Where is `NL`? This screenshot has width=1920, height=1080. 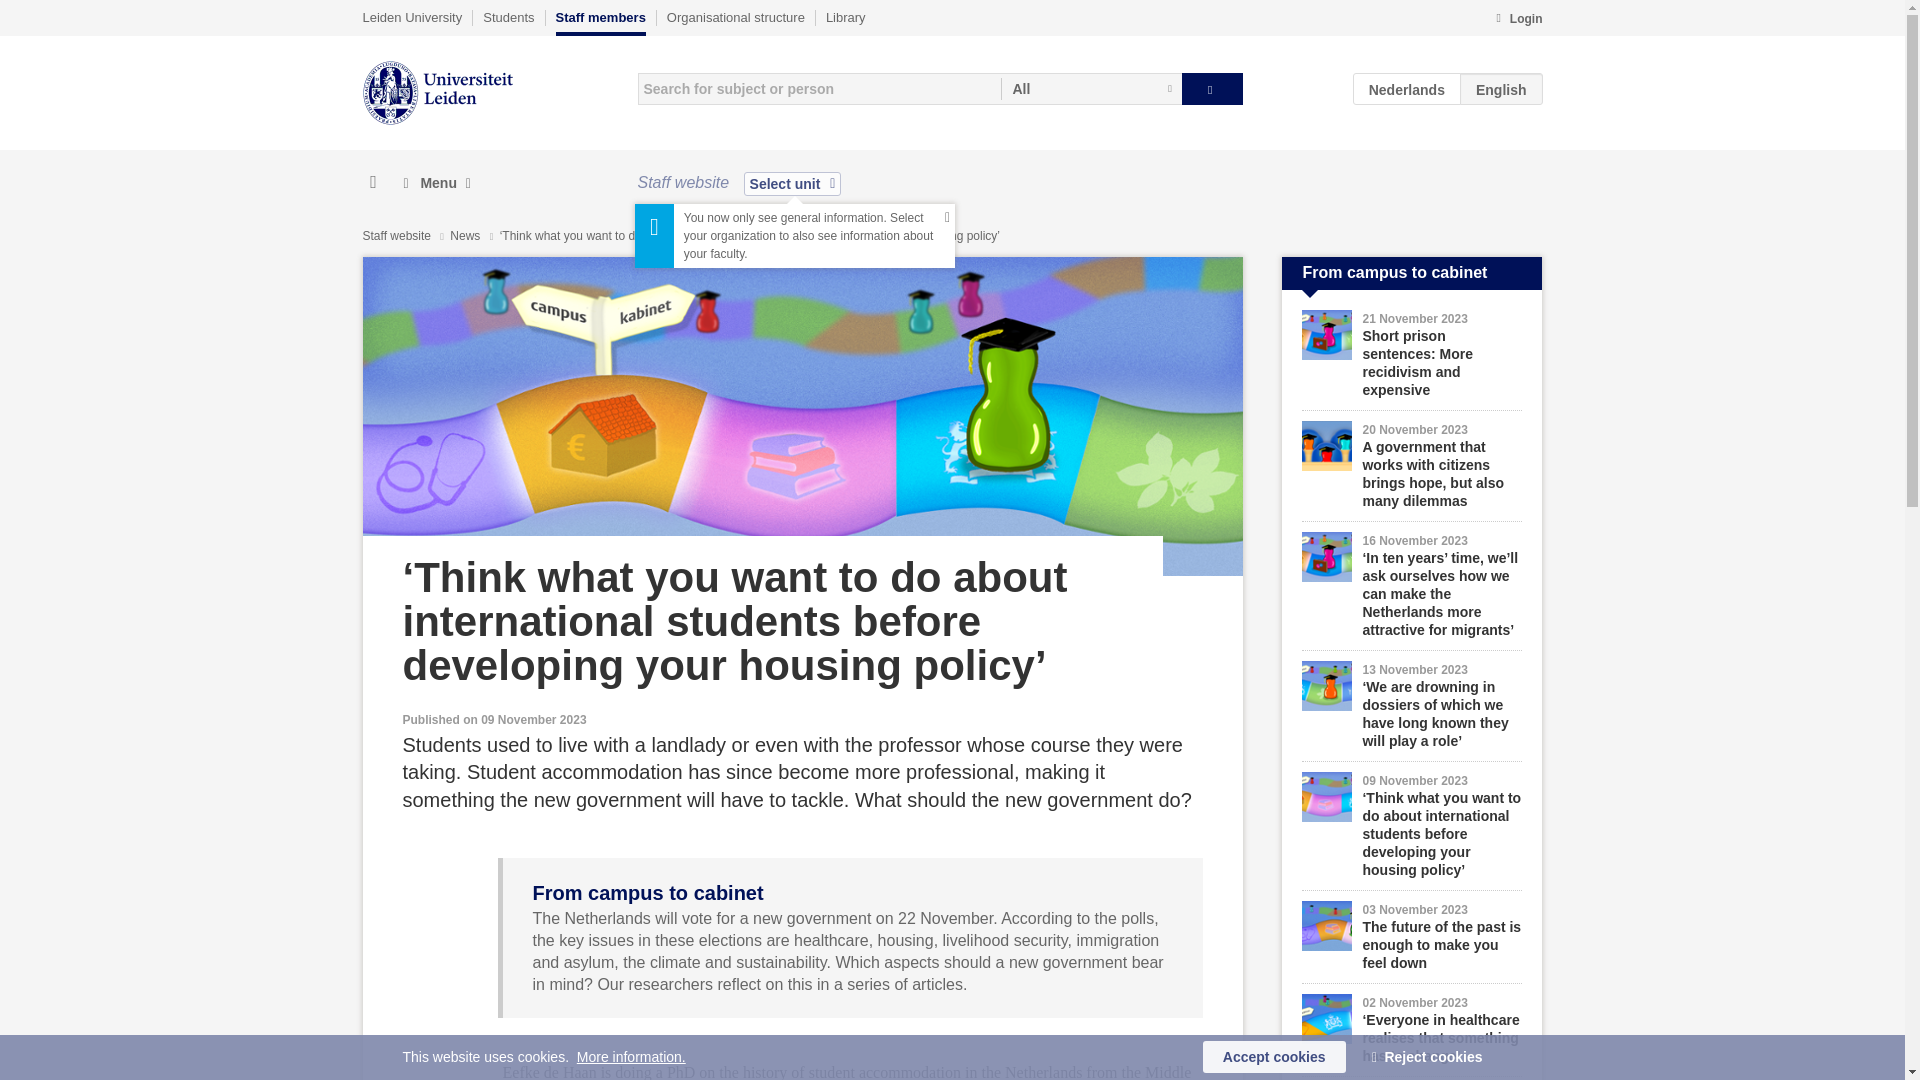 NL is located at coordinates (1407, 88).